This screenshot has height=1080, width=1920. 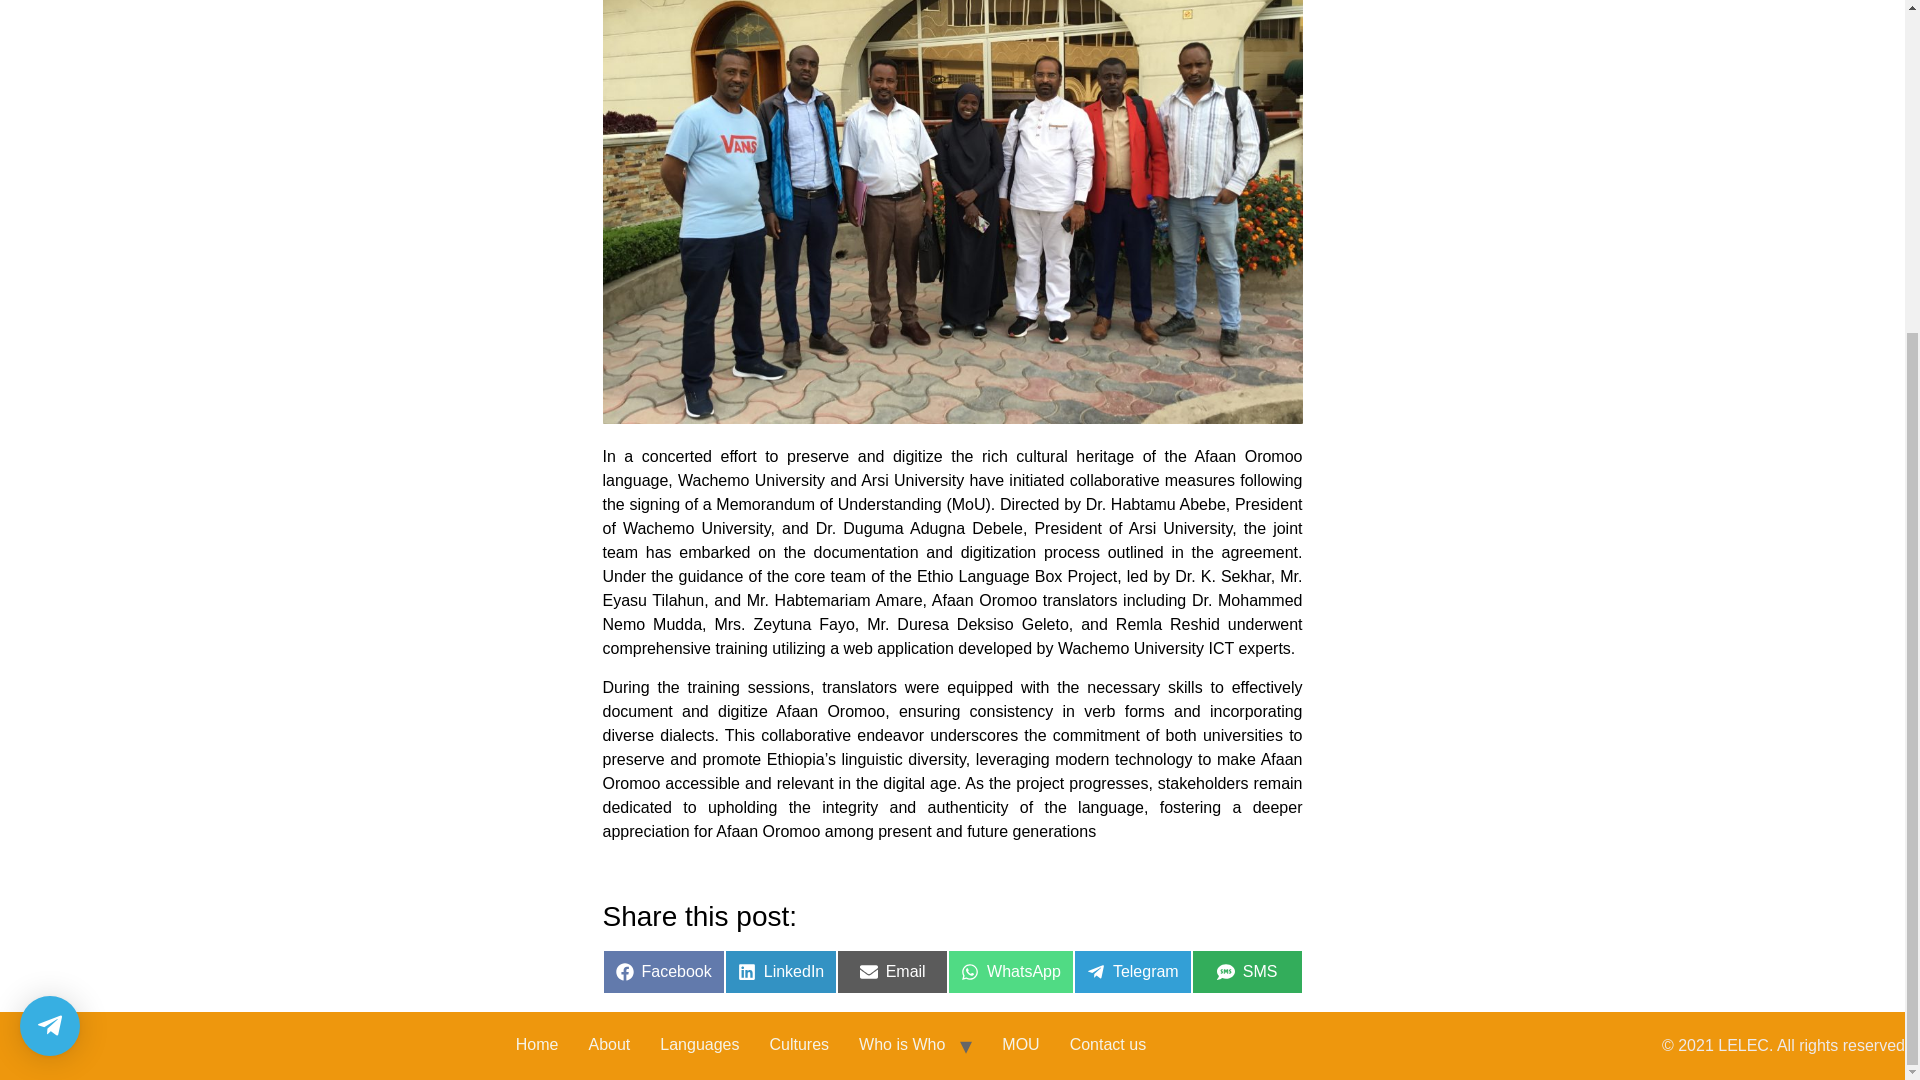 I want to click on Facebook, so click(x=662, y=972).